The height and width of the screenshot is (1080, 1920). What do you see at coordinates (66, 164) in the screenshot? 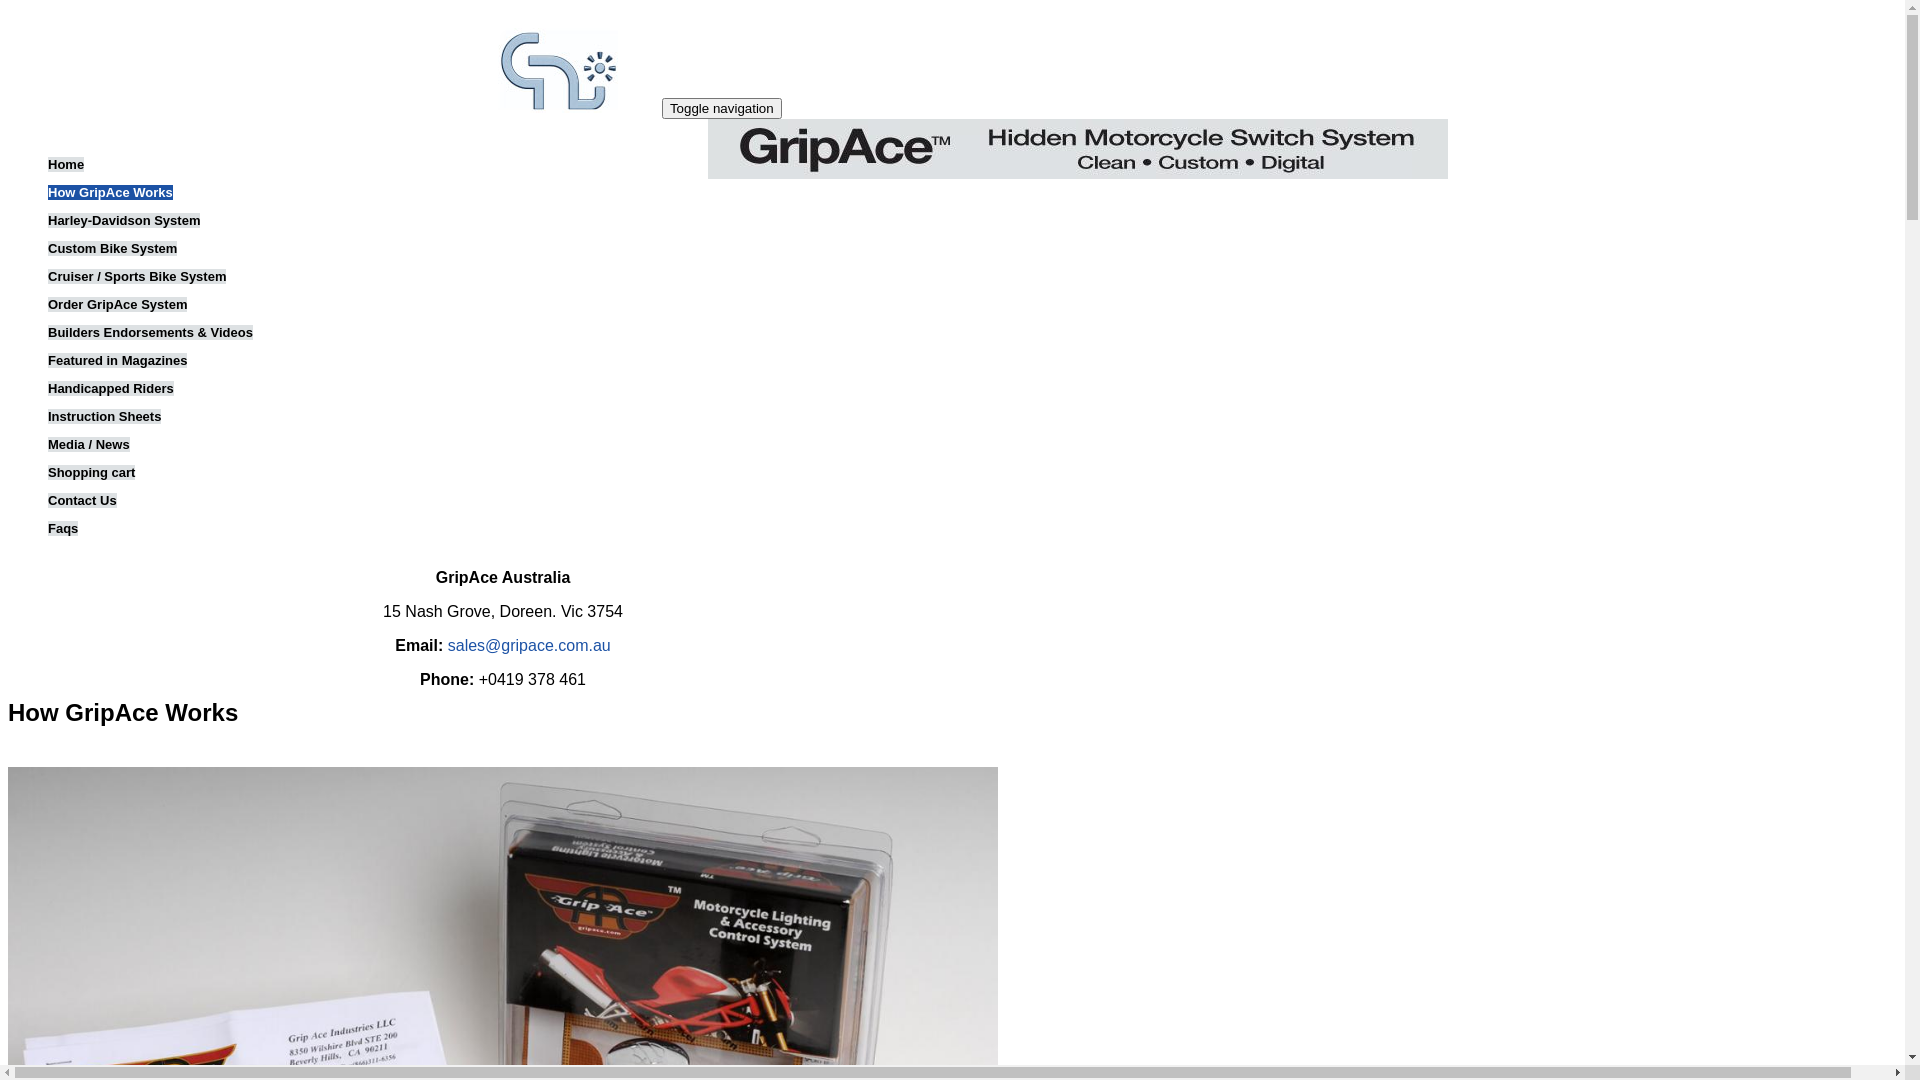
I see `Home` at bounding box center [66, 164].